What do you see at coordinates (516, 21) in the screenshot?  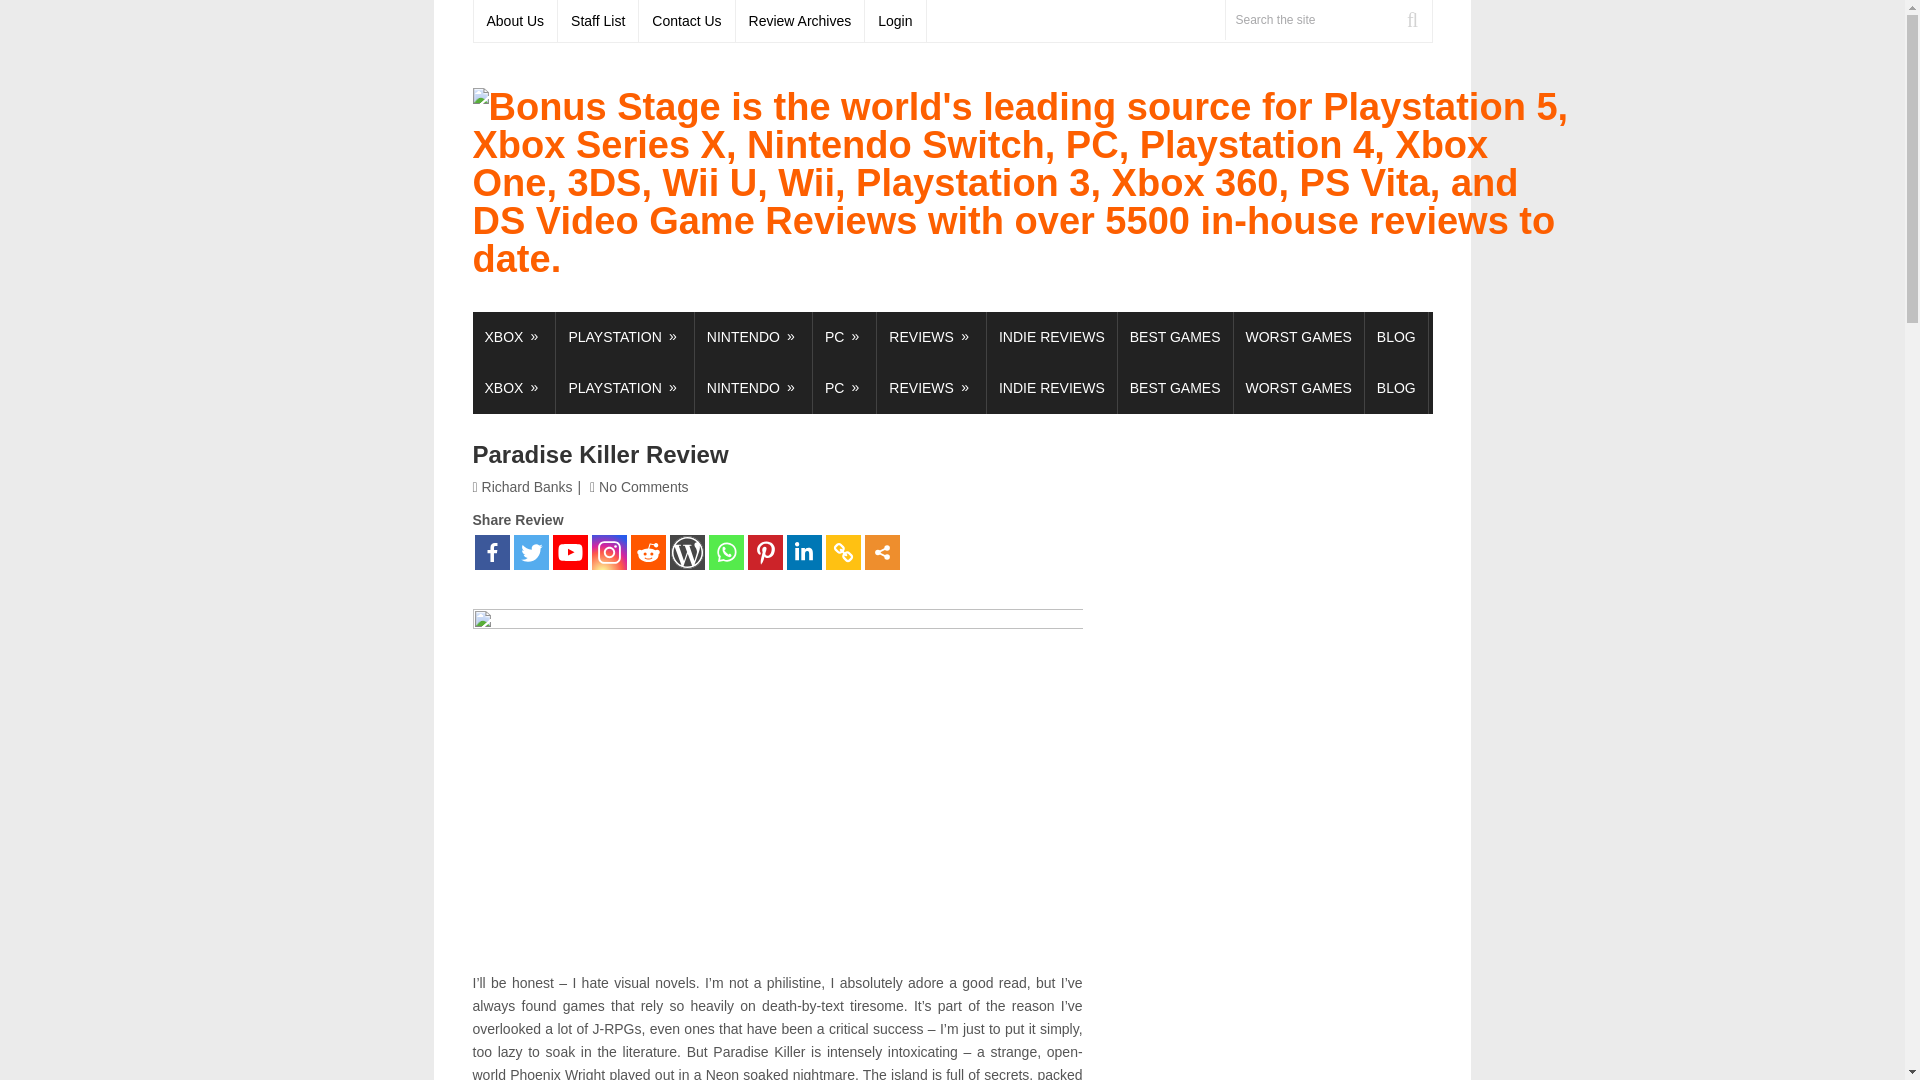 I see `About Us` at bounding box center [516, 21].